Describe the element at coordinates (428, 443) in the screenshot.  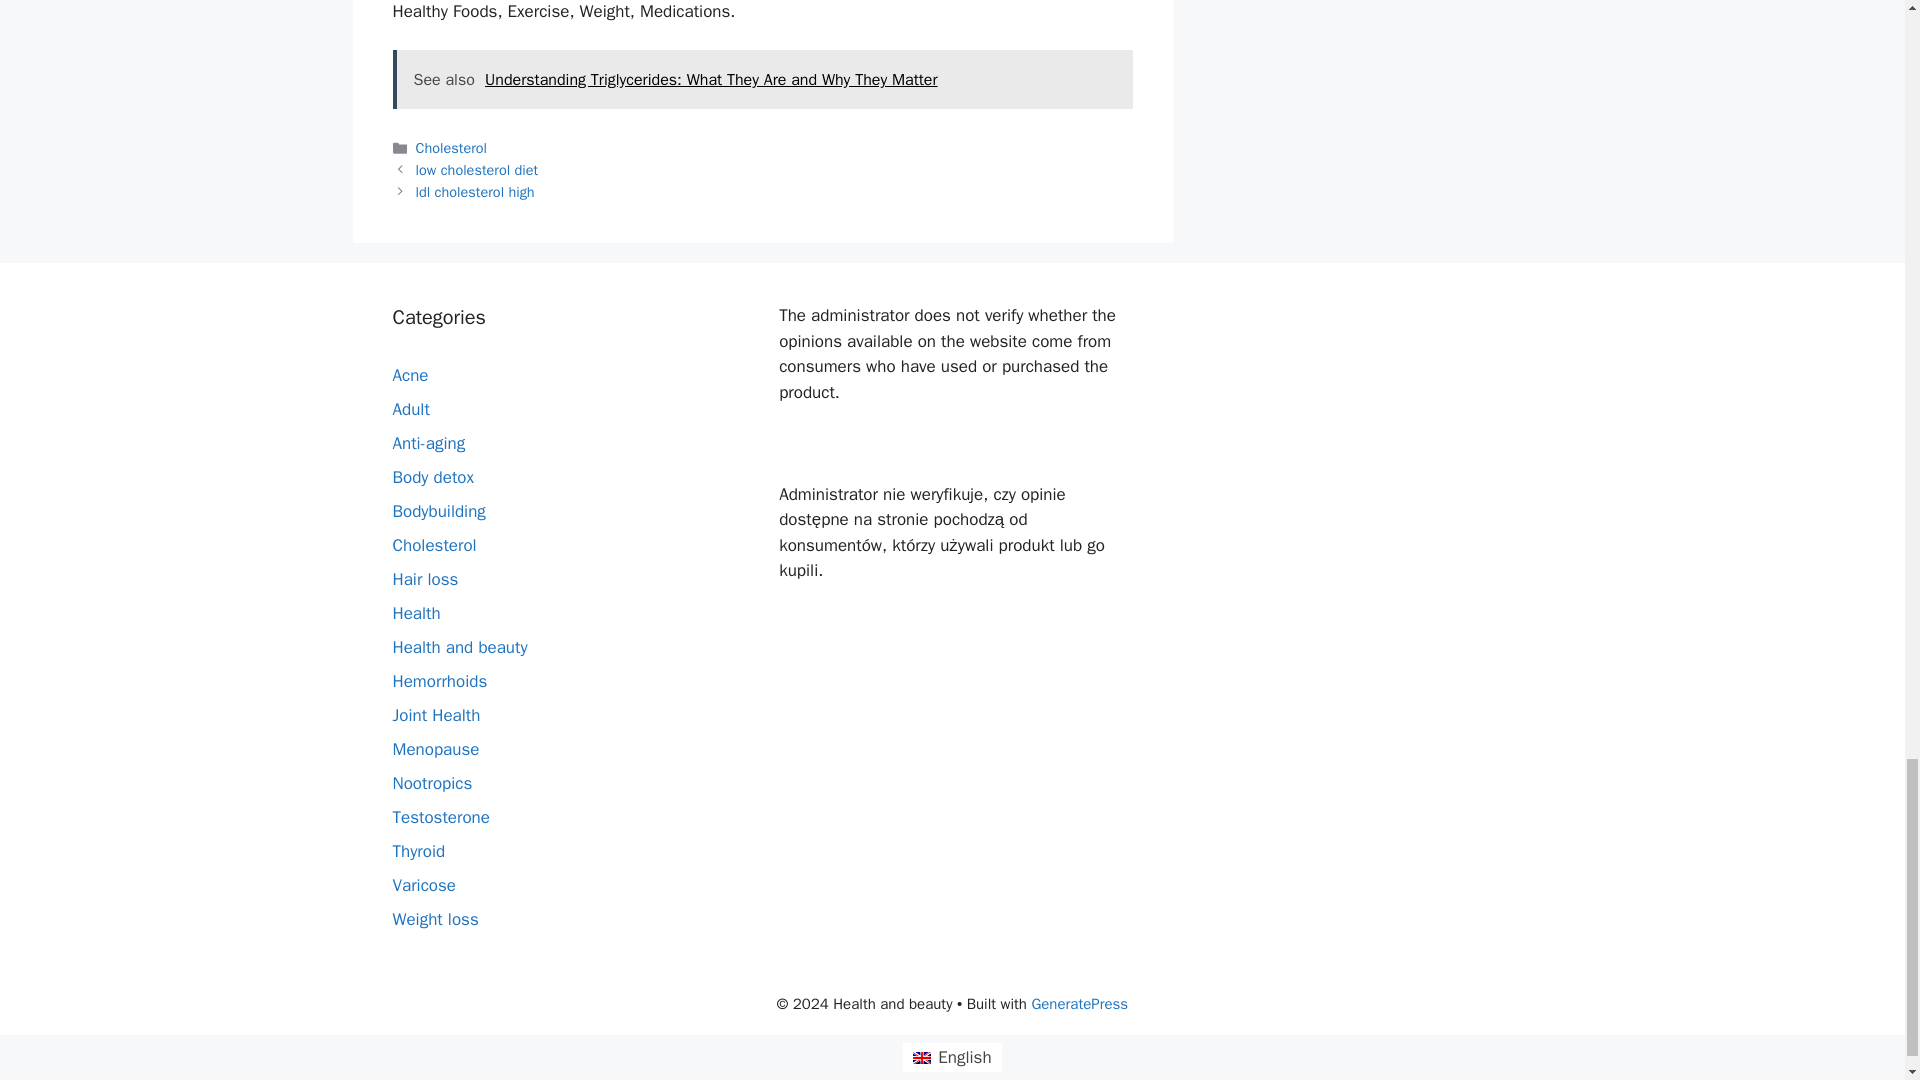
I see `Anti-aging` at that location.